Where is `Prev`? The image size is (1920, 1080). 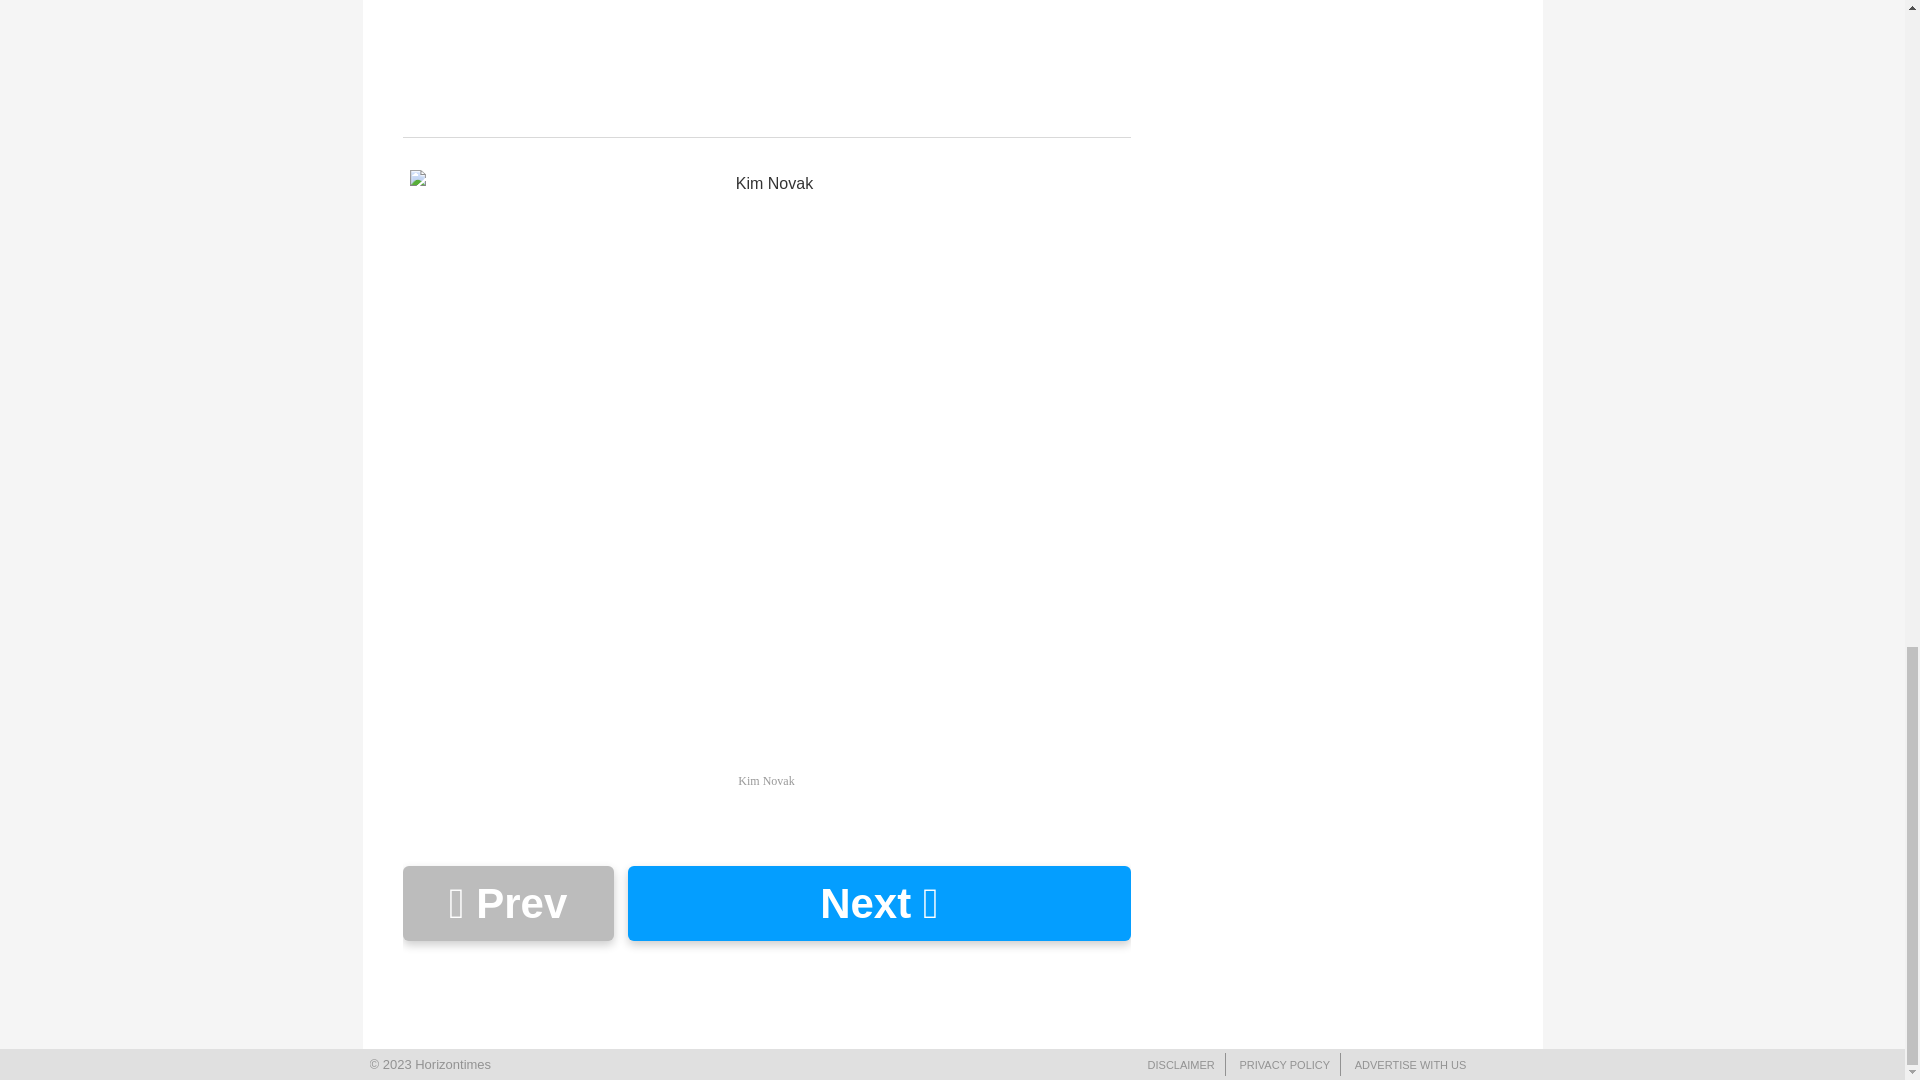 Prev is located at coordinates (506, 903).